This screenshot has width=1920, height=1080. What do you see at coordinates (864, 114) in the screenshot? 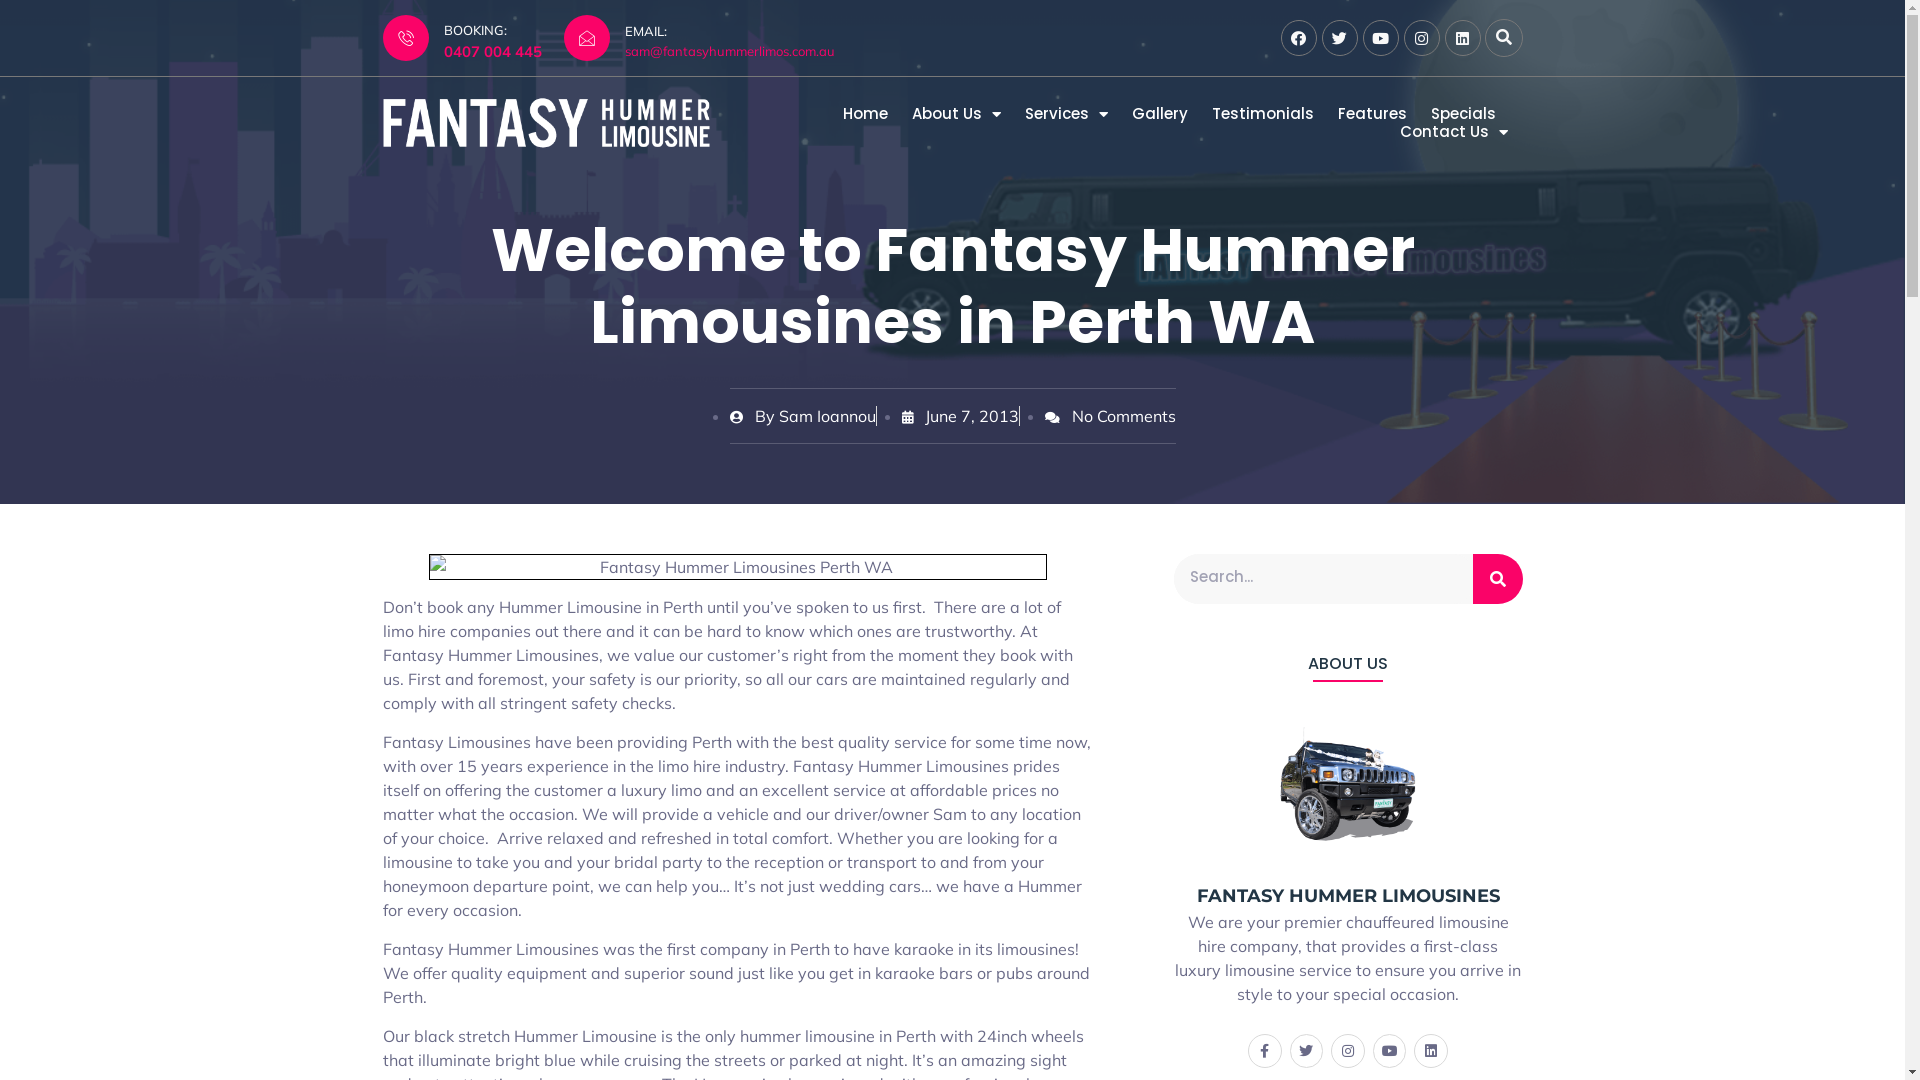
I see `Home` at bounding box center [864, 114].